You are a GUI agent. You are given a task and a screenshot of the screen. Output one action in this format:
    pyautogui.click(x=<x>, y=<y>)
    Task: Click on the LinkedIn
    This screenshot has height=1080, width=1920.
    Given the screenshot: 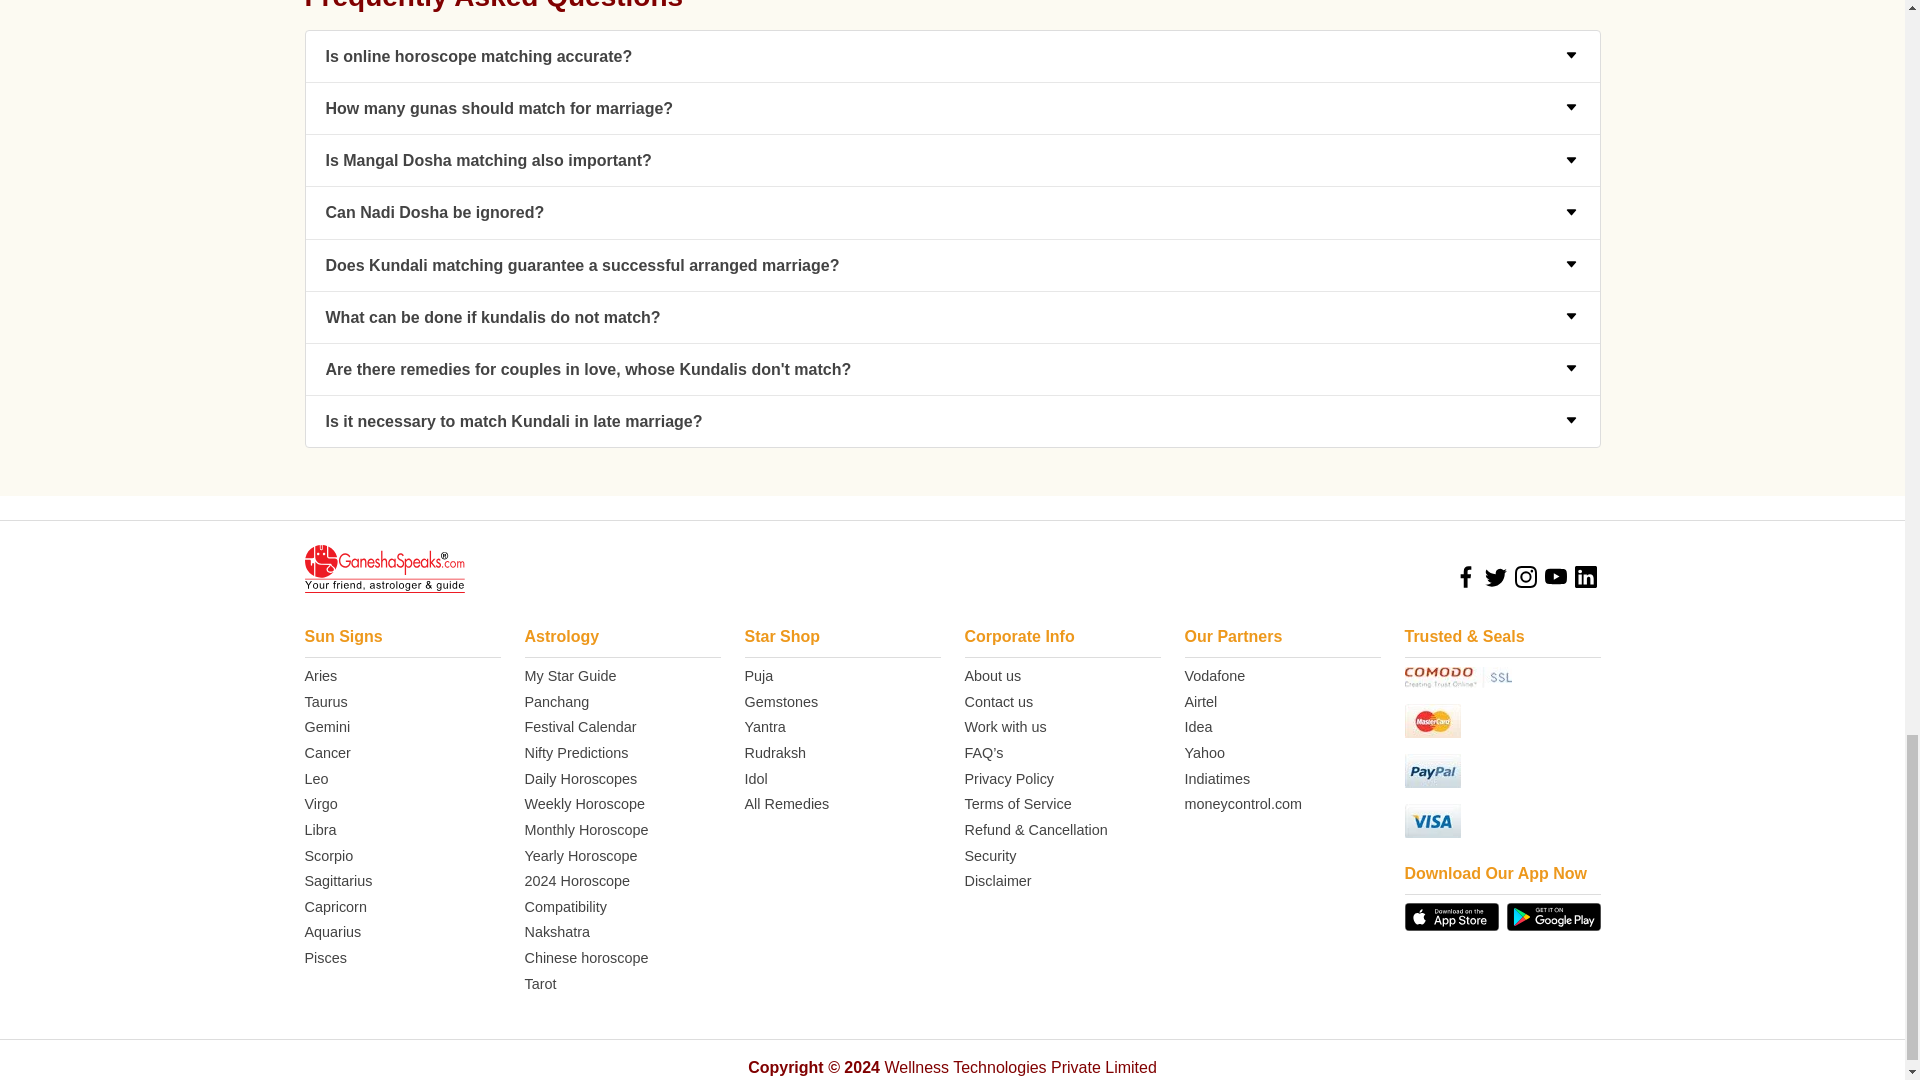 What is the action you would take?
    pyautogui.click(x=1584, y=576)
    